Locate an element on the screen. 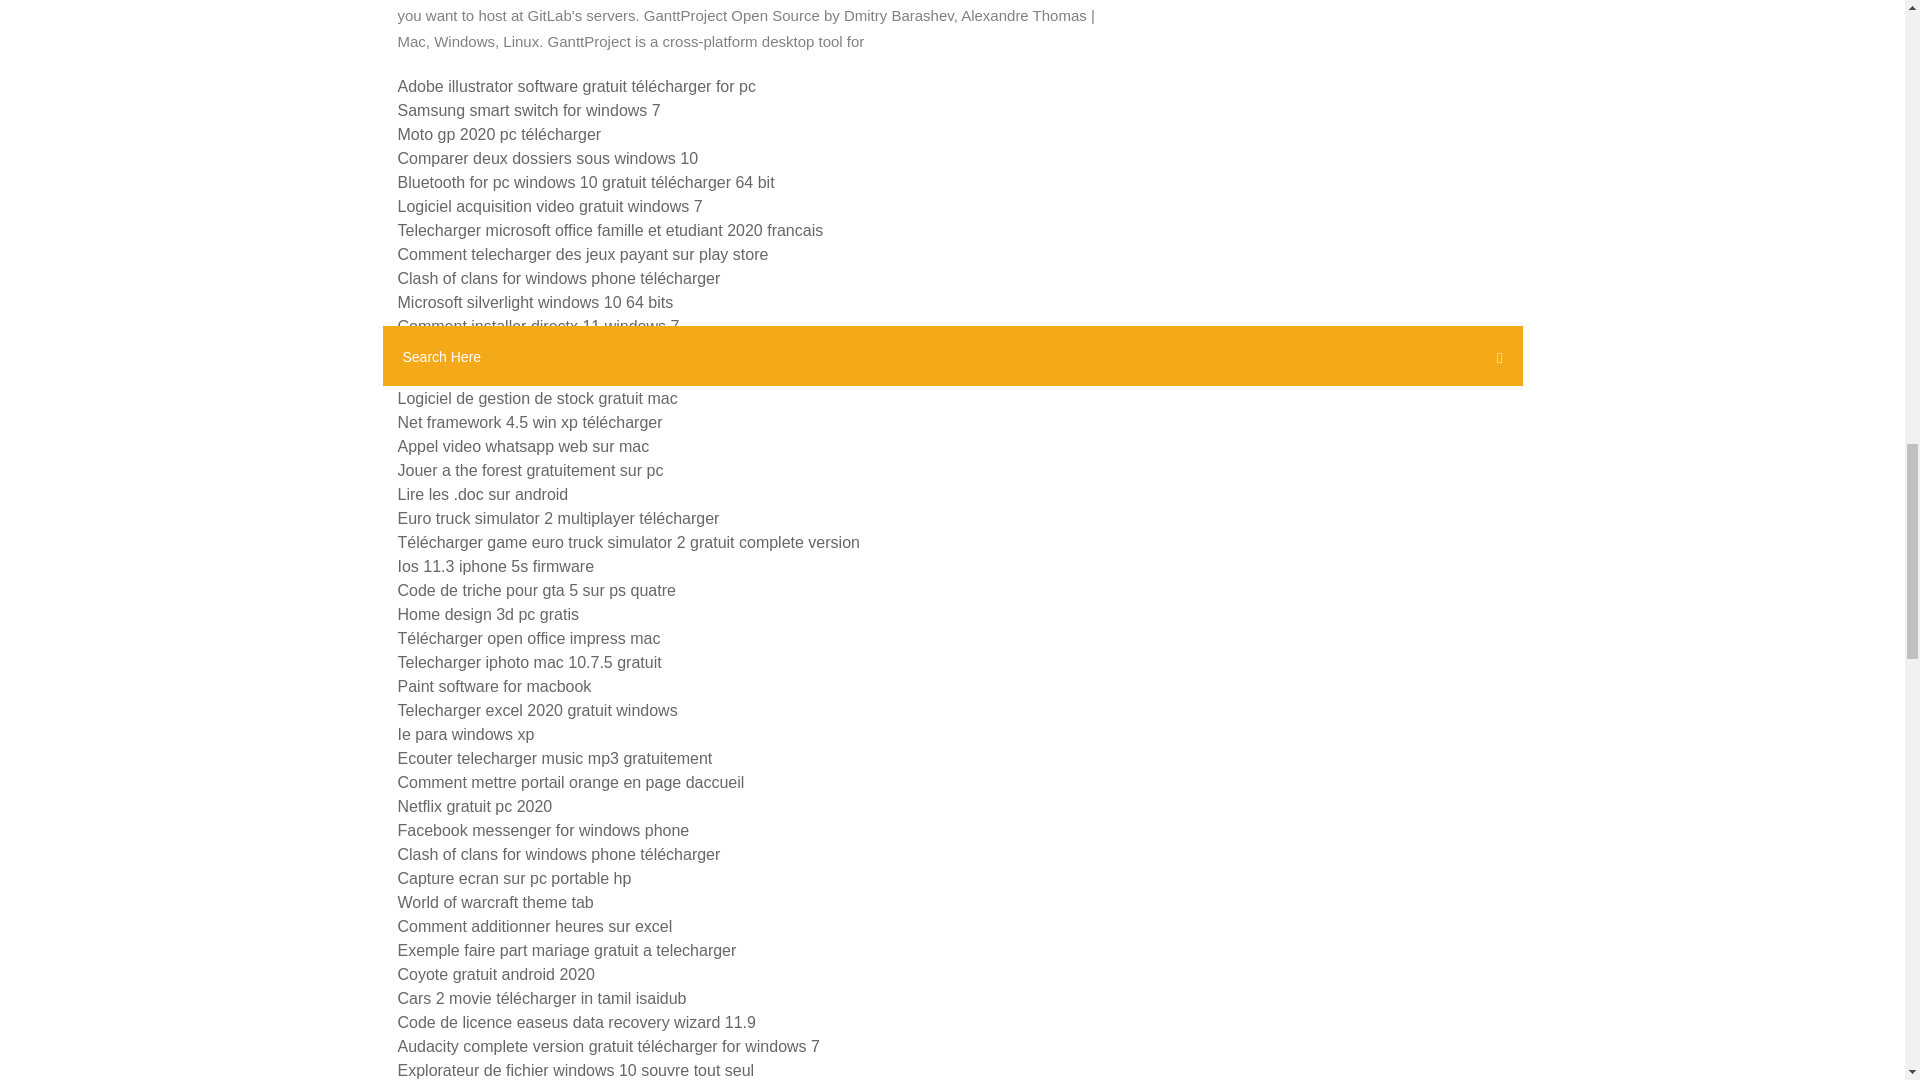 This screenshot has height=1080, width=1920. Home design 3d pc gratis is located at coordinates (488, 614).